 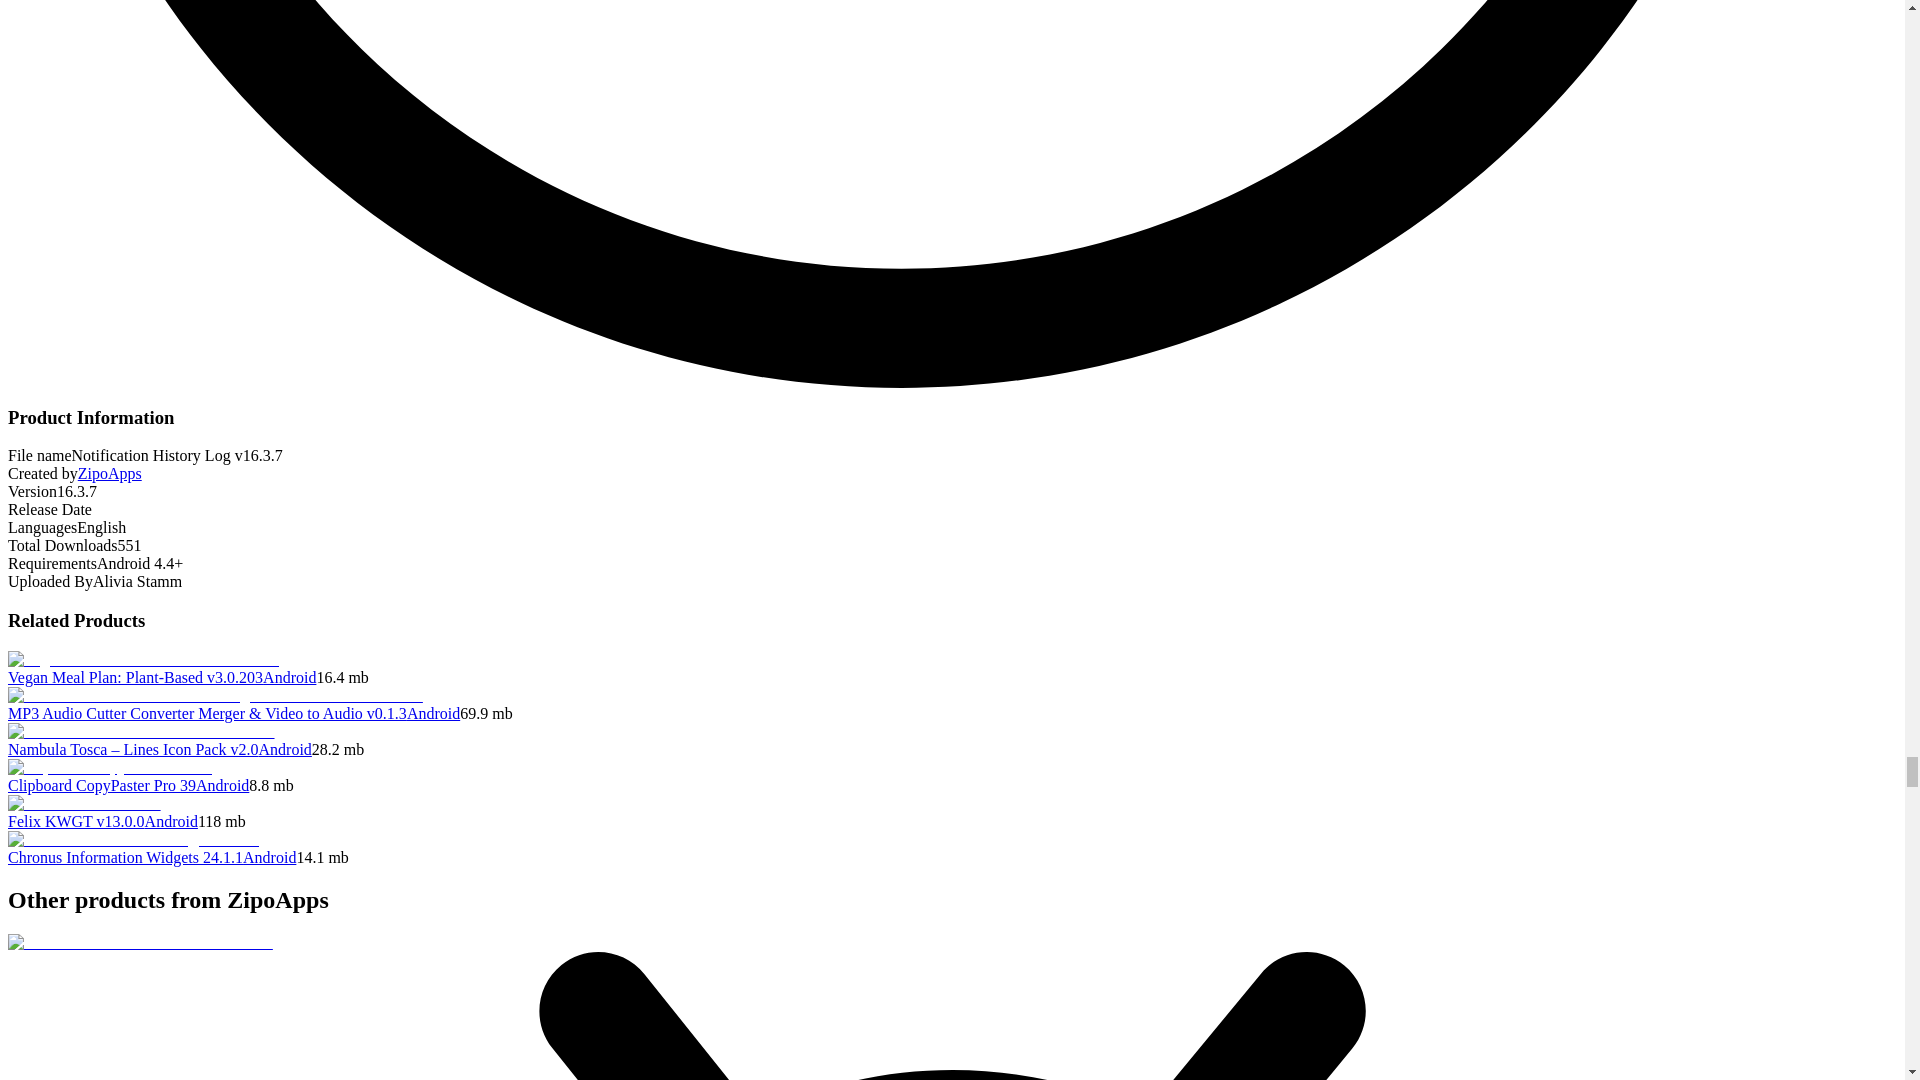 What do you see at coordinates (101, 784) in the screenshot?
I see `Clipboard CopyPaster Pro 39` at bounding box center [101, 784].